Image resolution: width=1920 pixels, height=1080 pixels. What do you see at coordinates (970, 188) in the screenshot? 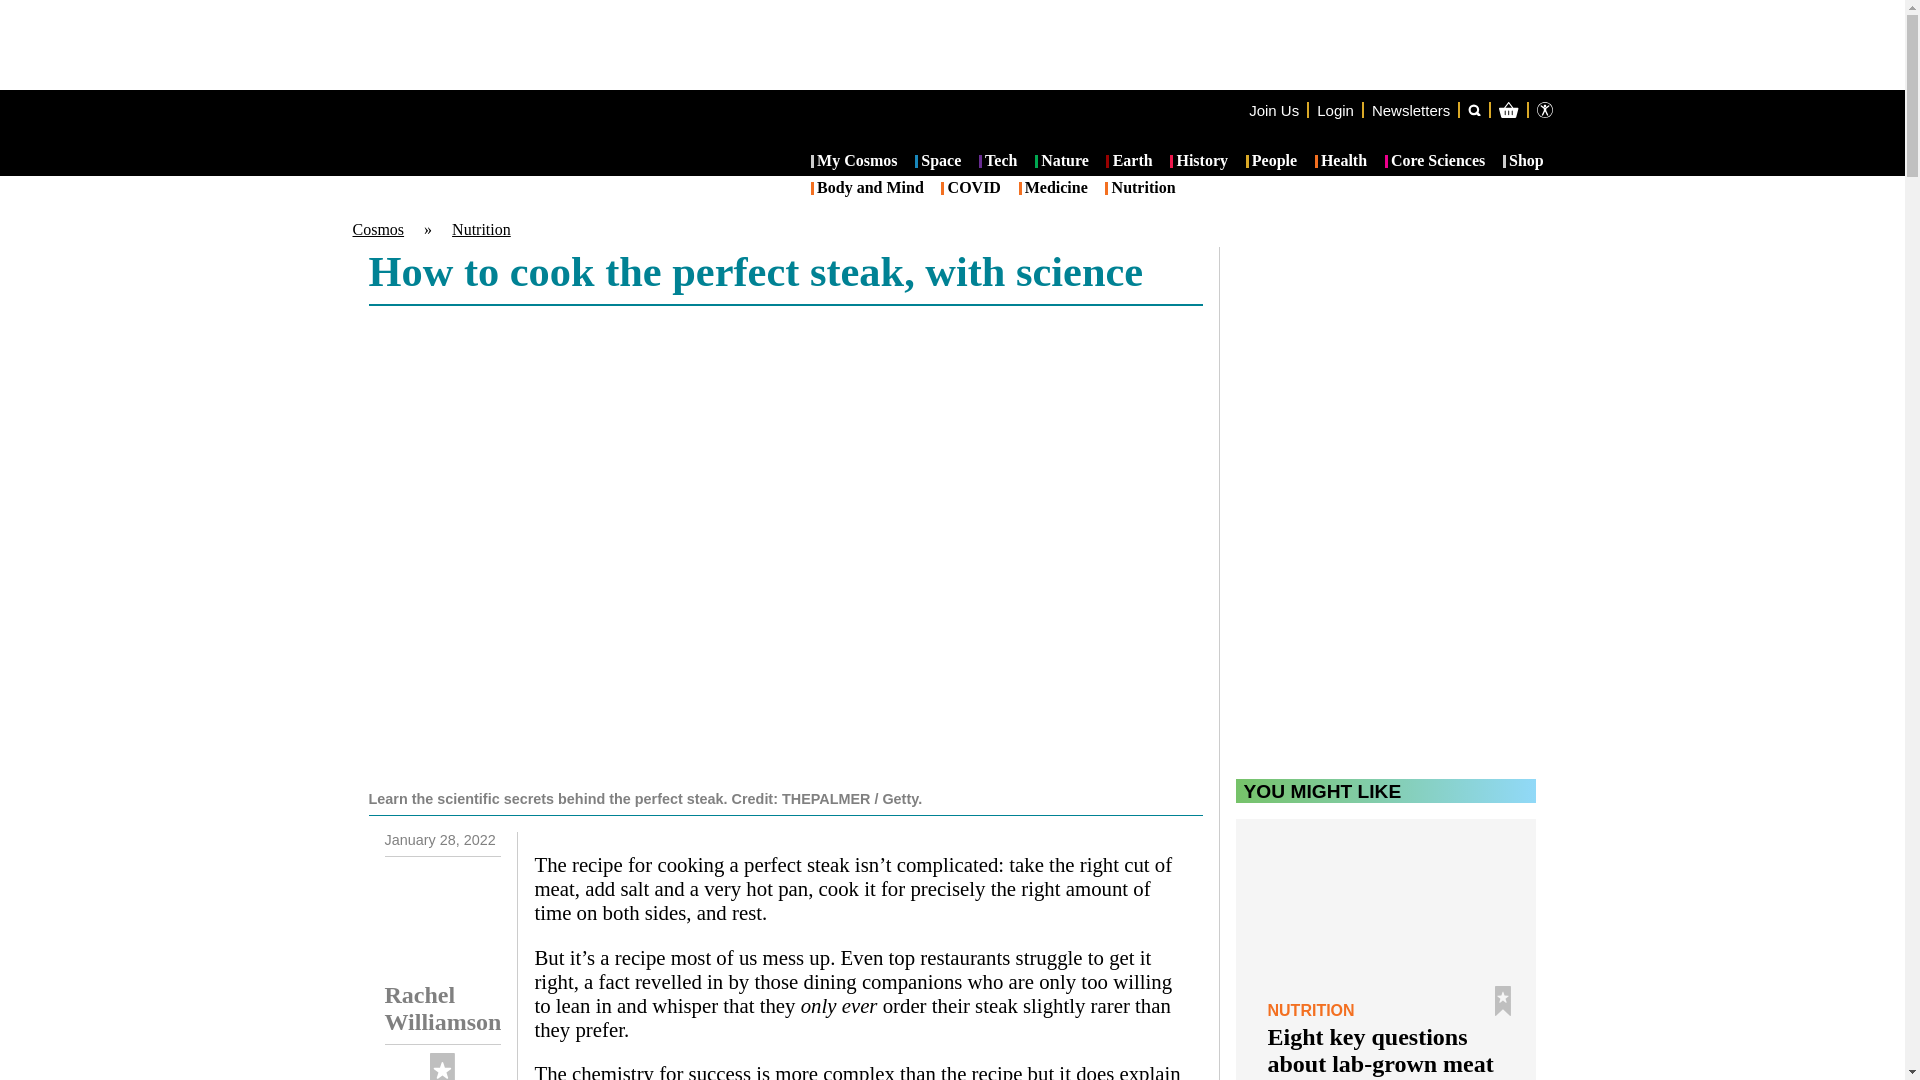
I see `COVID` at bounding box center [970, 188].